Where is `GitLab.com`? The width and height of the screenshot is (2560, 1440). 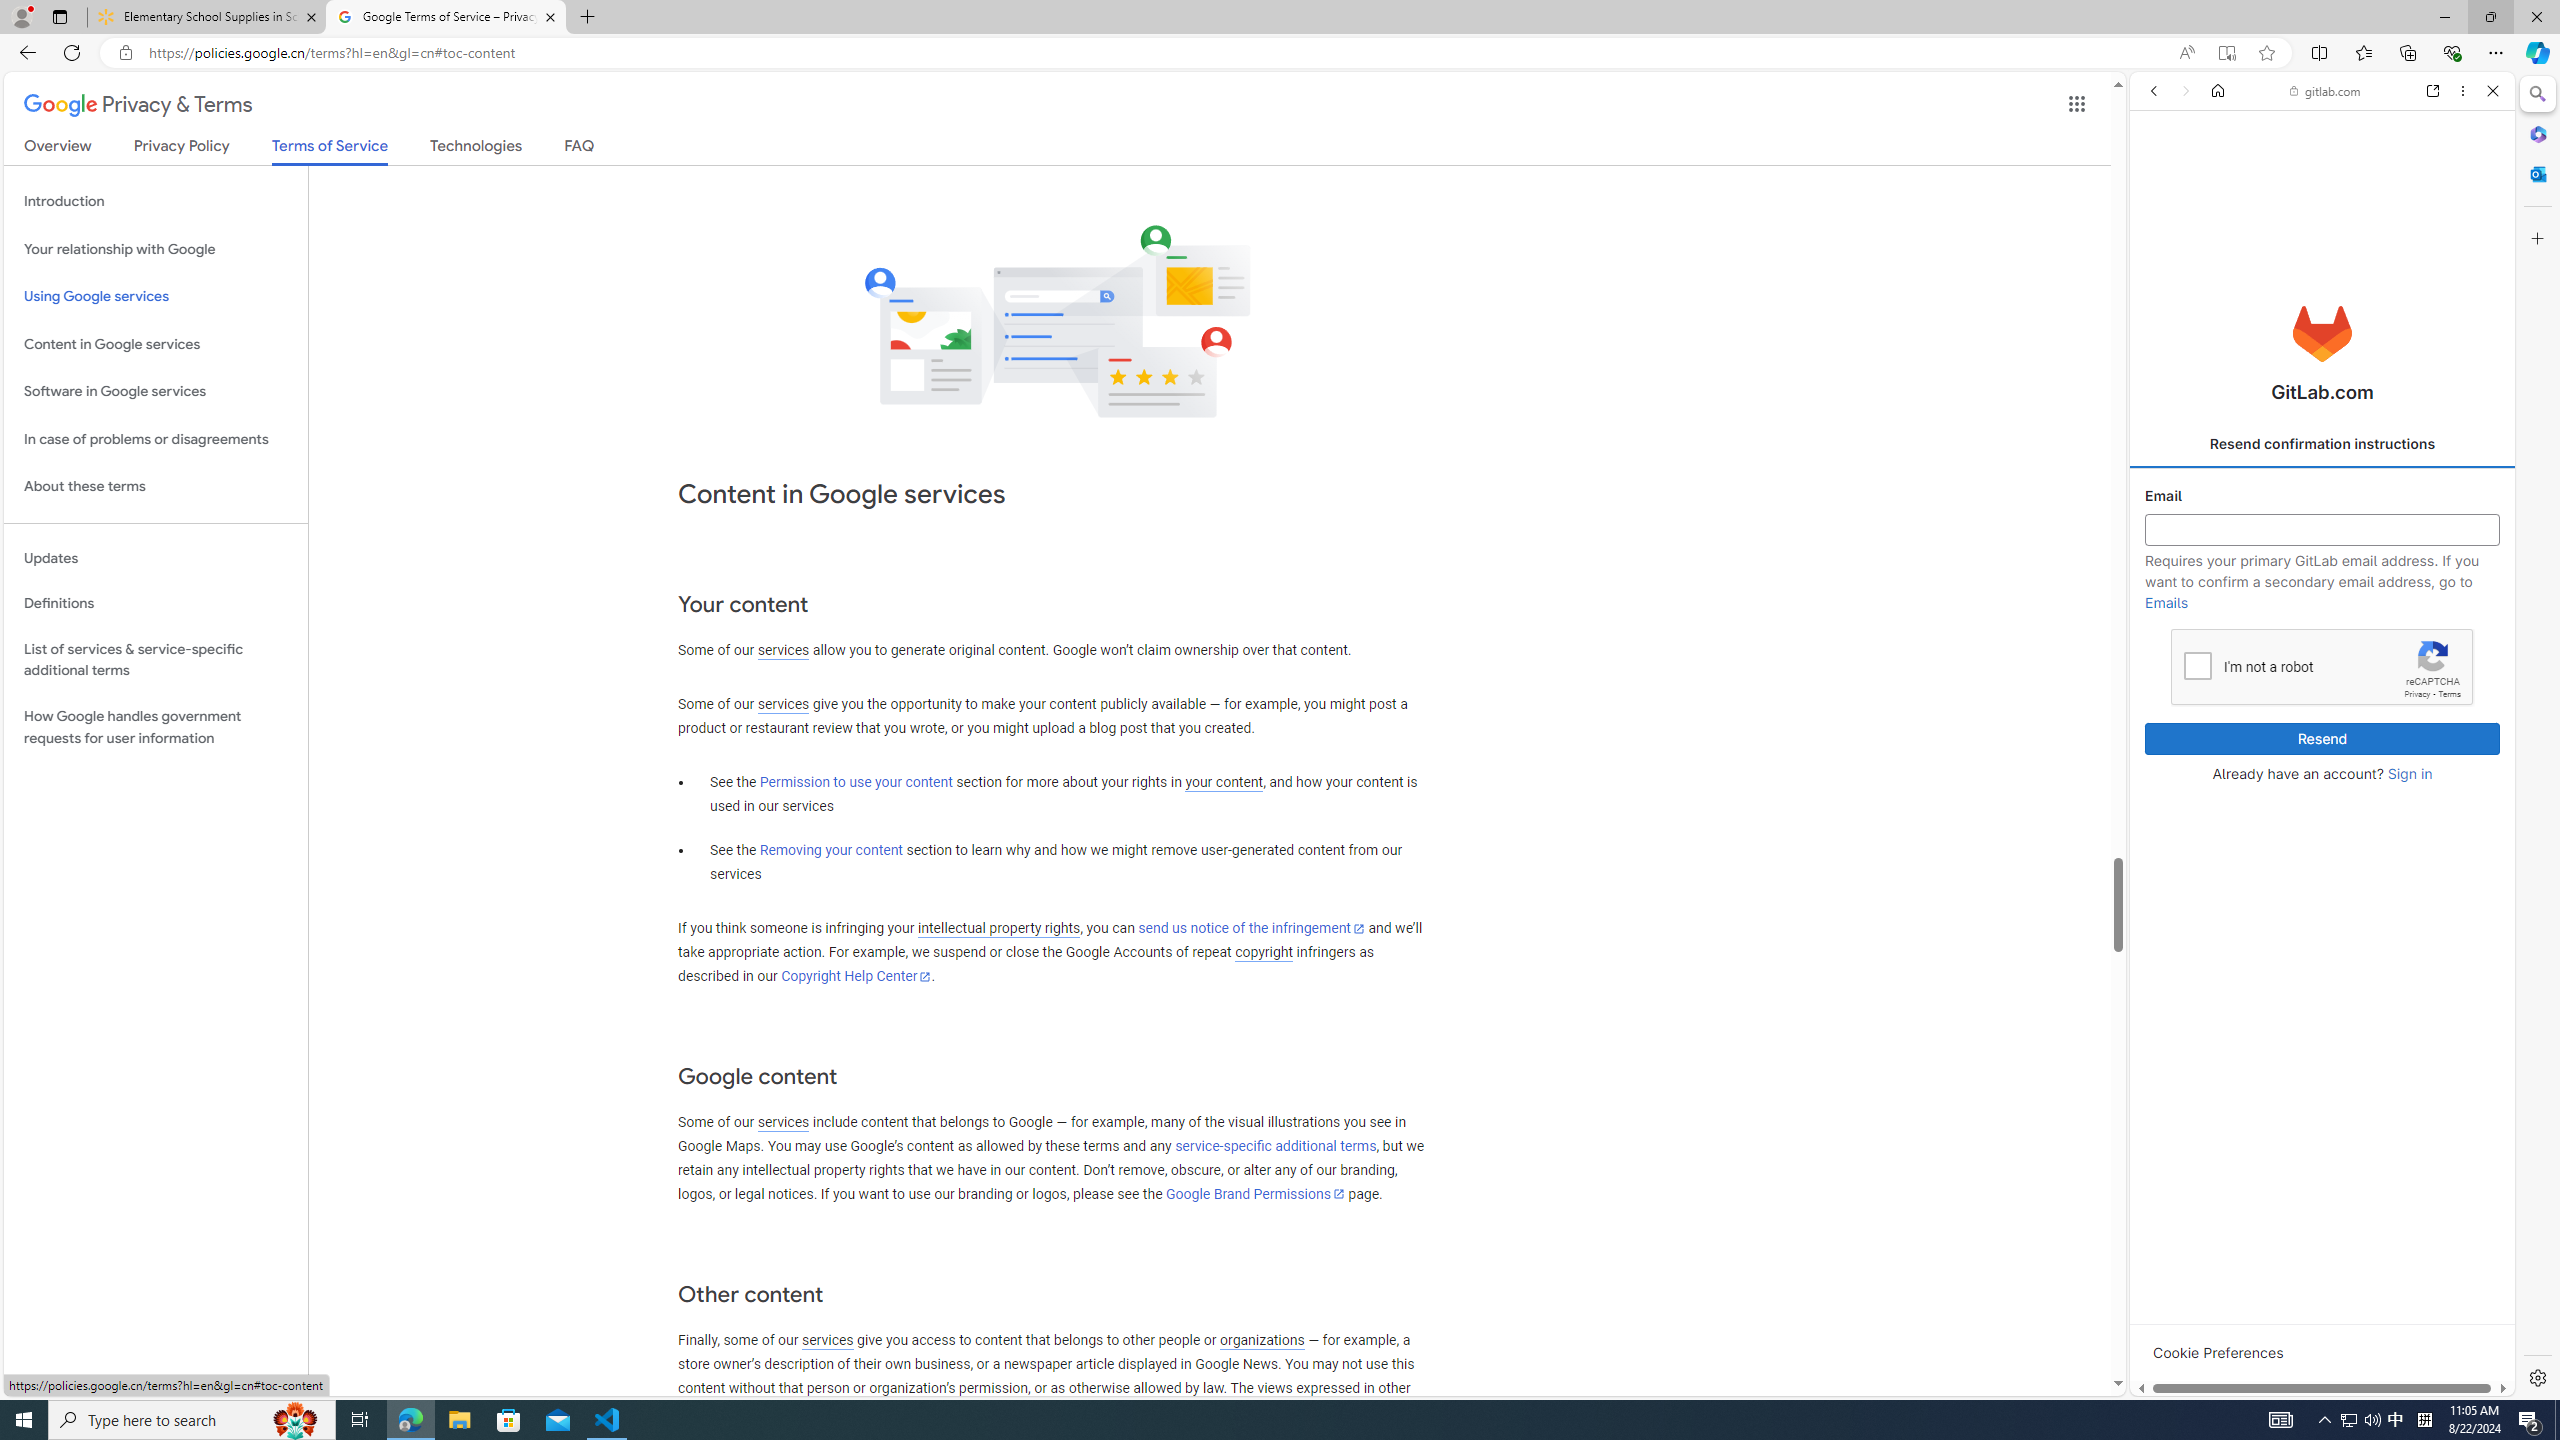
GitLab.com is located at coordinates (2322, 333).